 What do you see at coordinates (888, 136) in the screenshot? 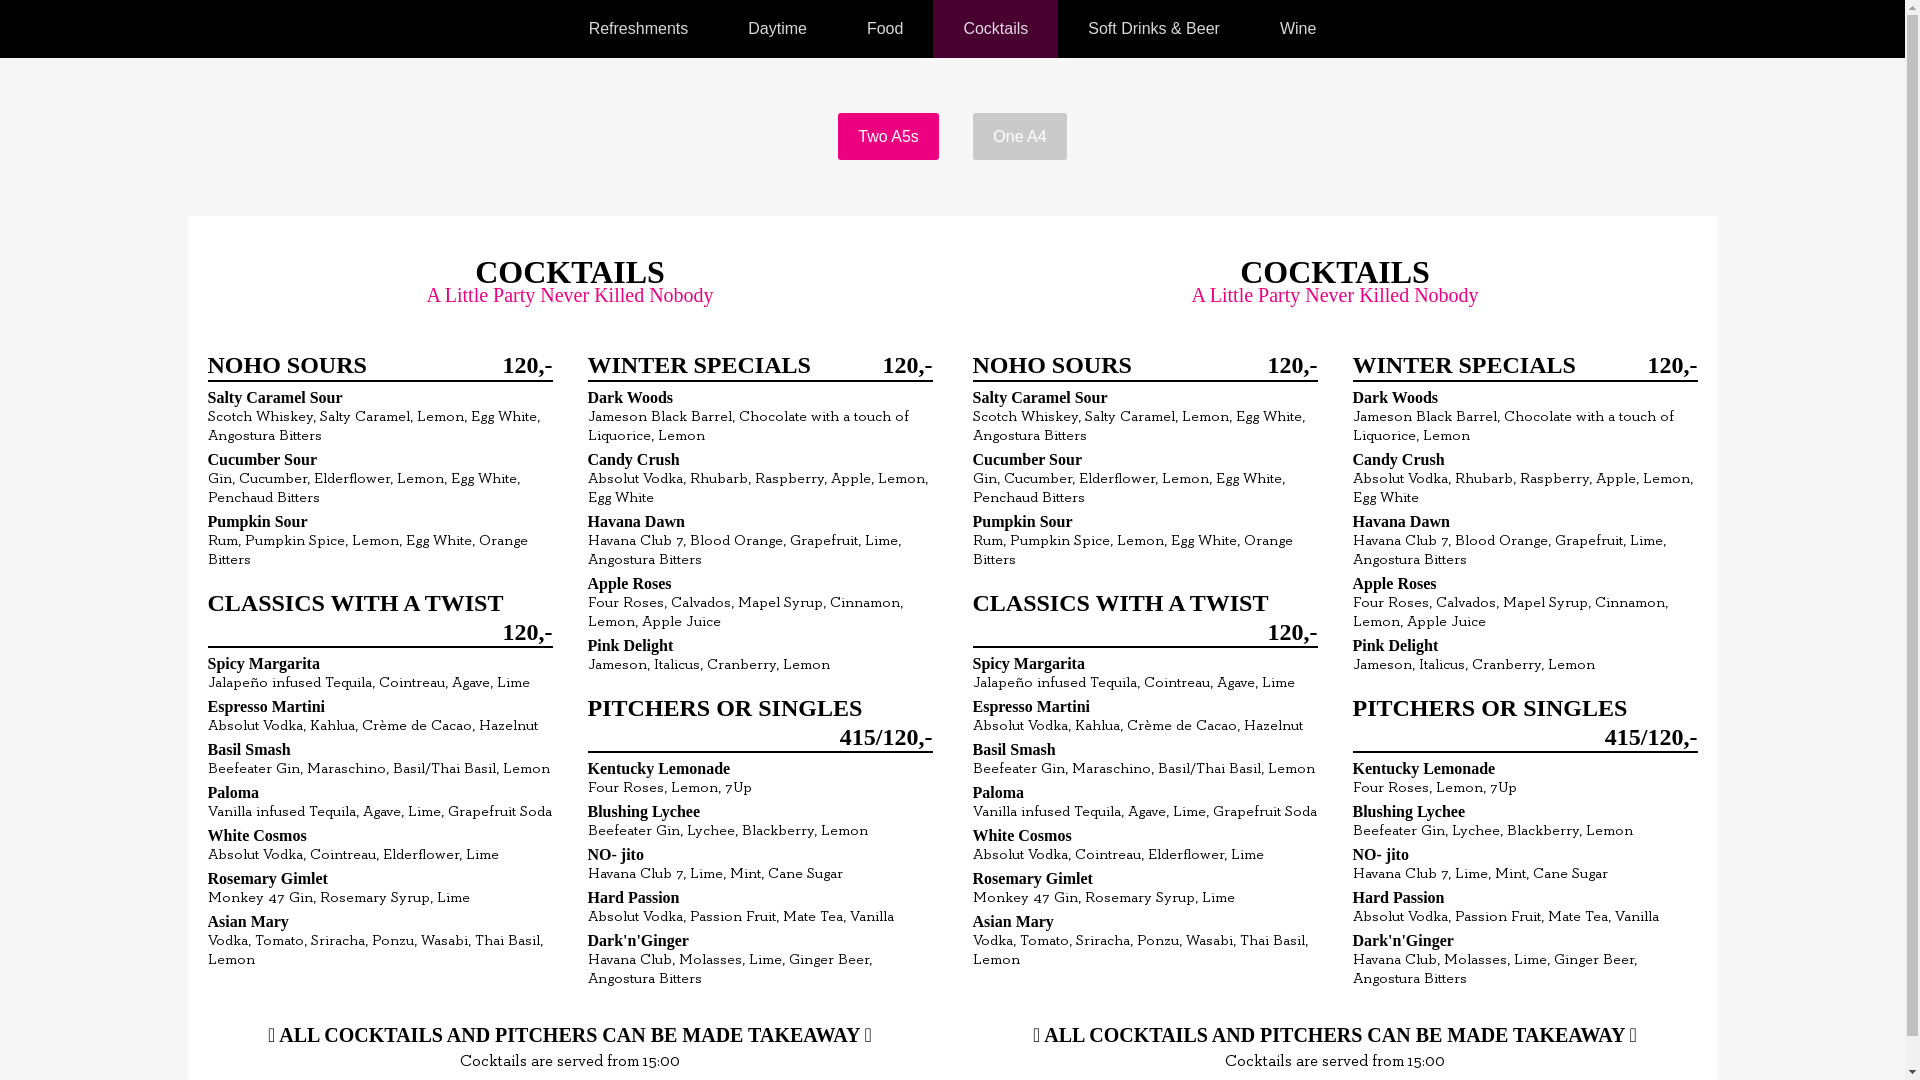
I see `Two A5s` at bounding box center [888, 136].